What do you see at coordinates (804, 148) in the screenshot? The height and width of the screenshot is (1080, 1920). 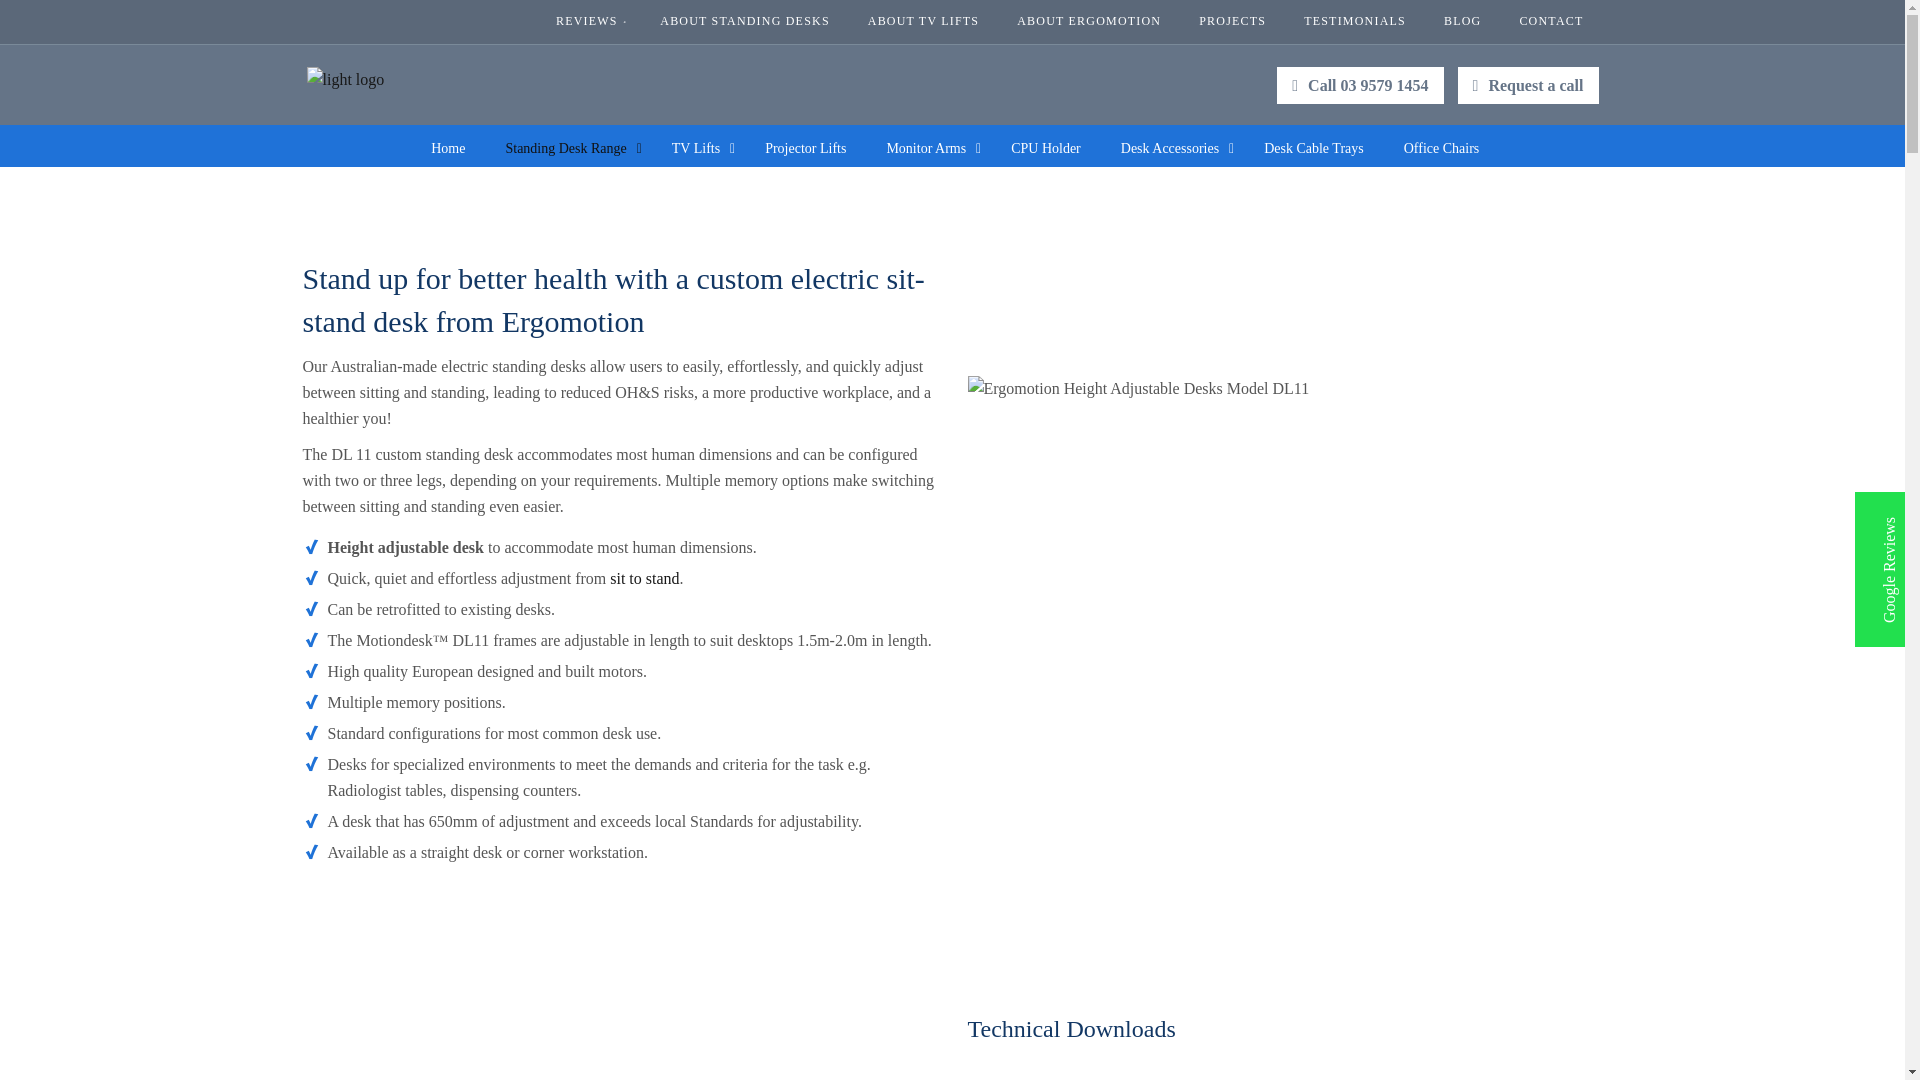 I see `Projector Lifts` at bounding box center [804, 148].